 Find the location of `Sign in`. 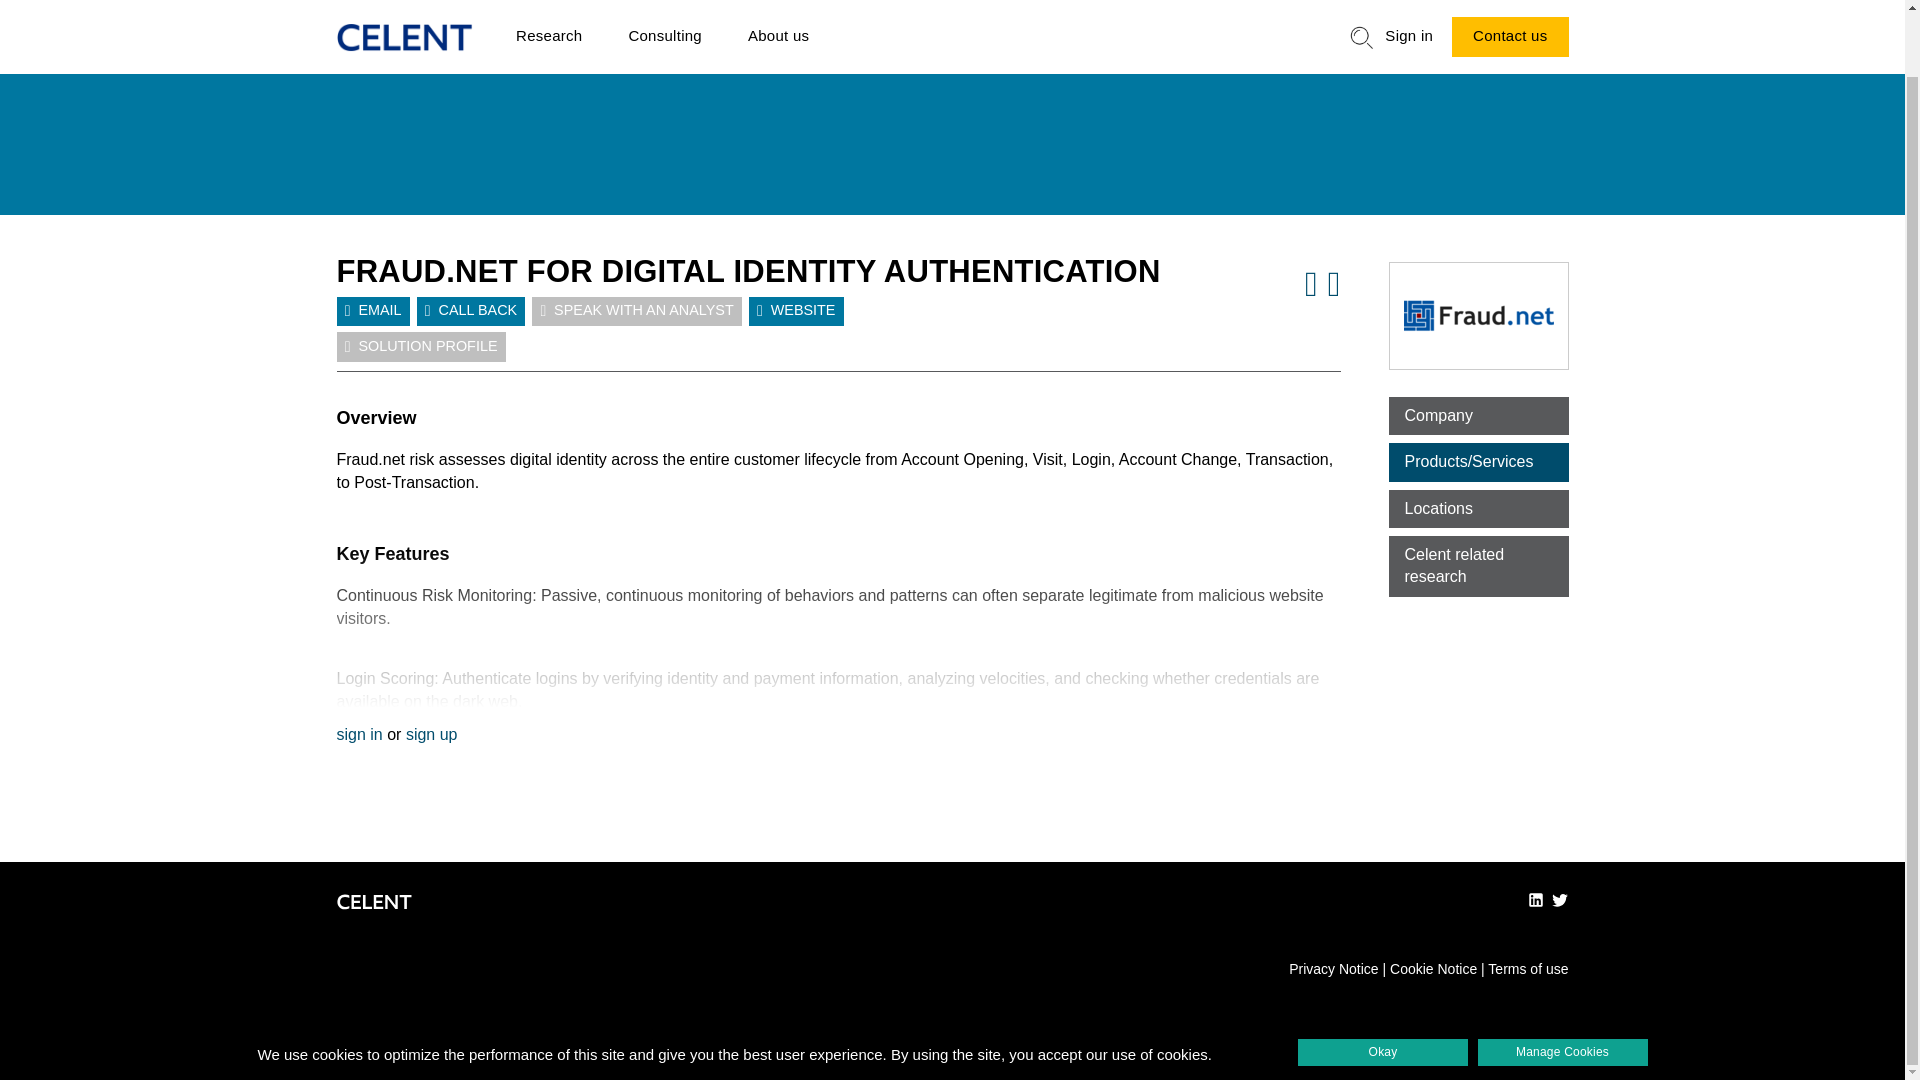

Sign in is located at coordinates (1408, 16).